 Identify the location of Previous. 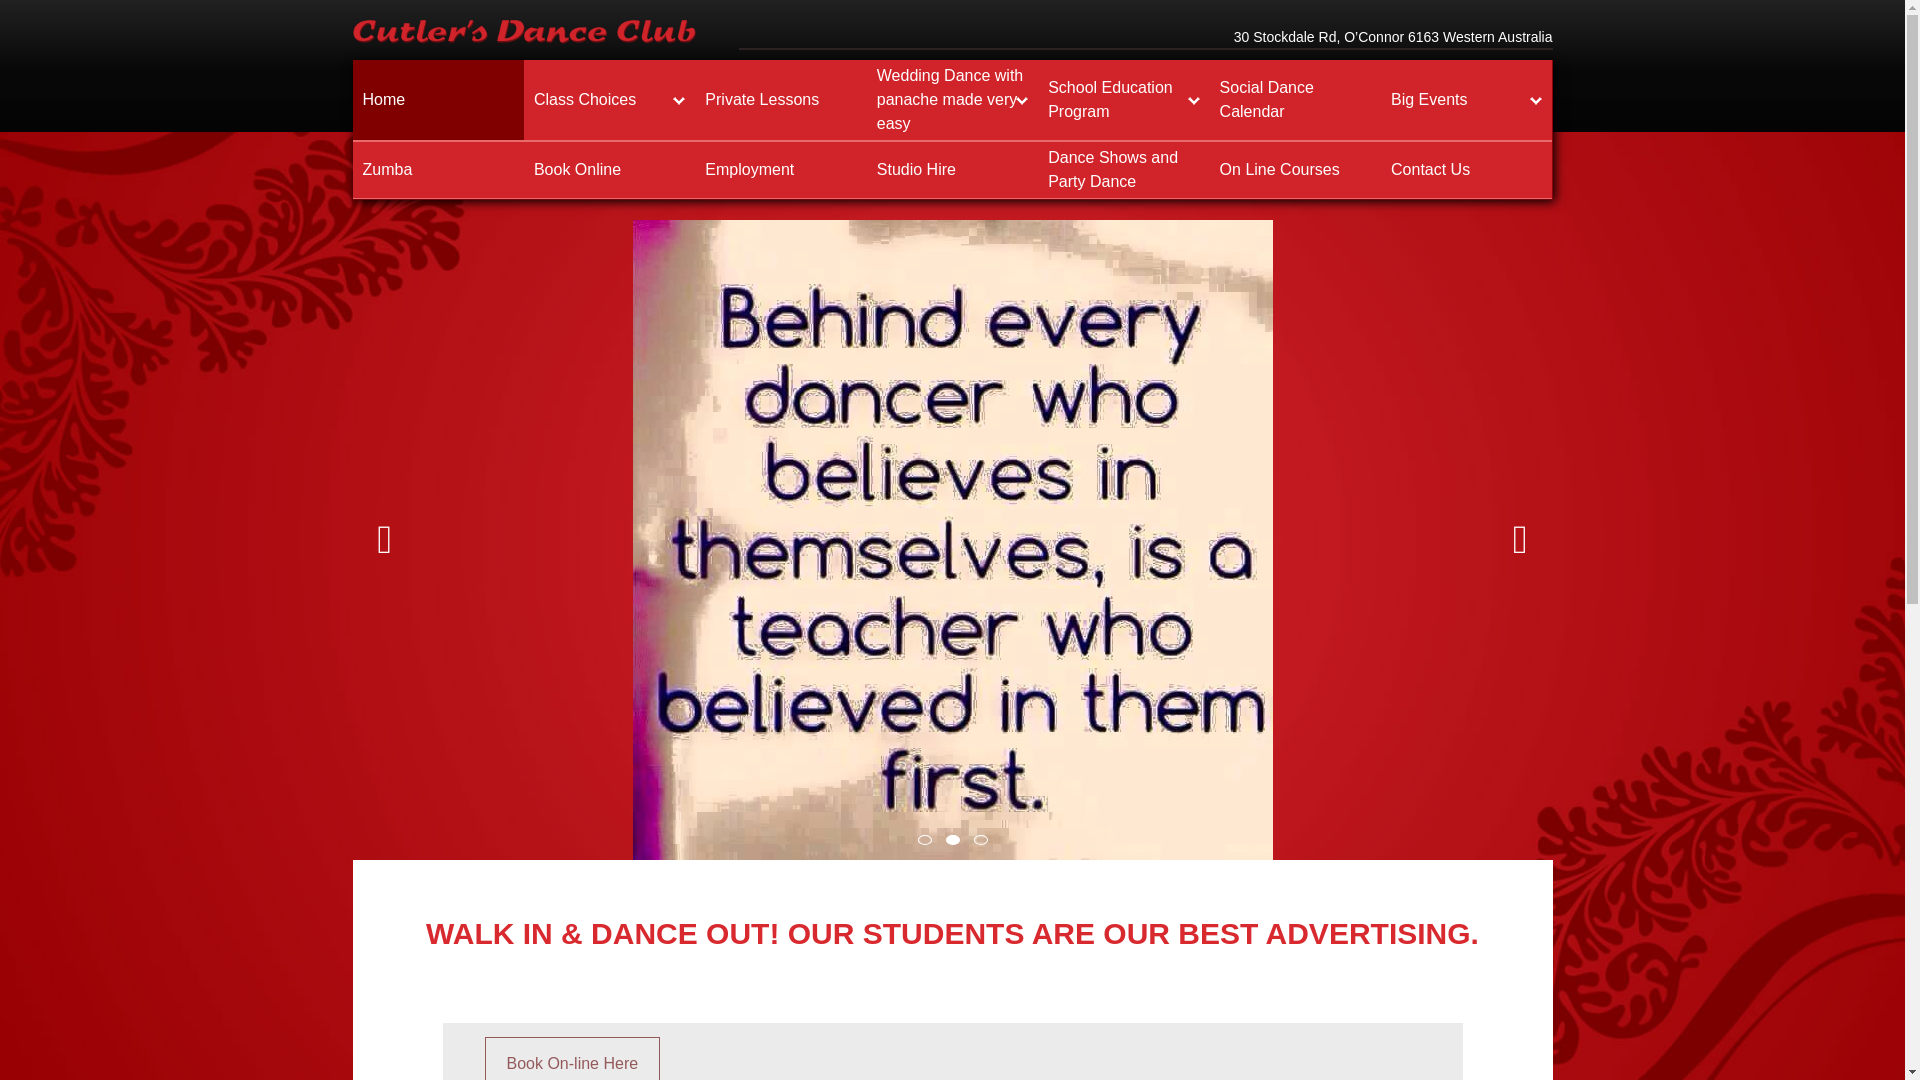
(386, 536).